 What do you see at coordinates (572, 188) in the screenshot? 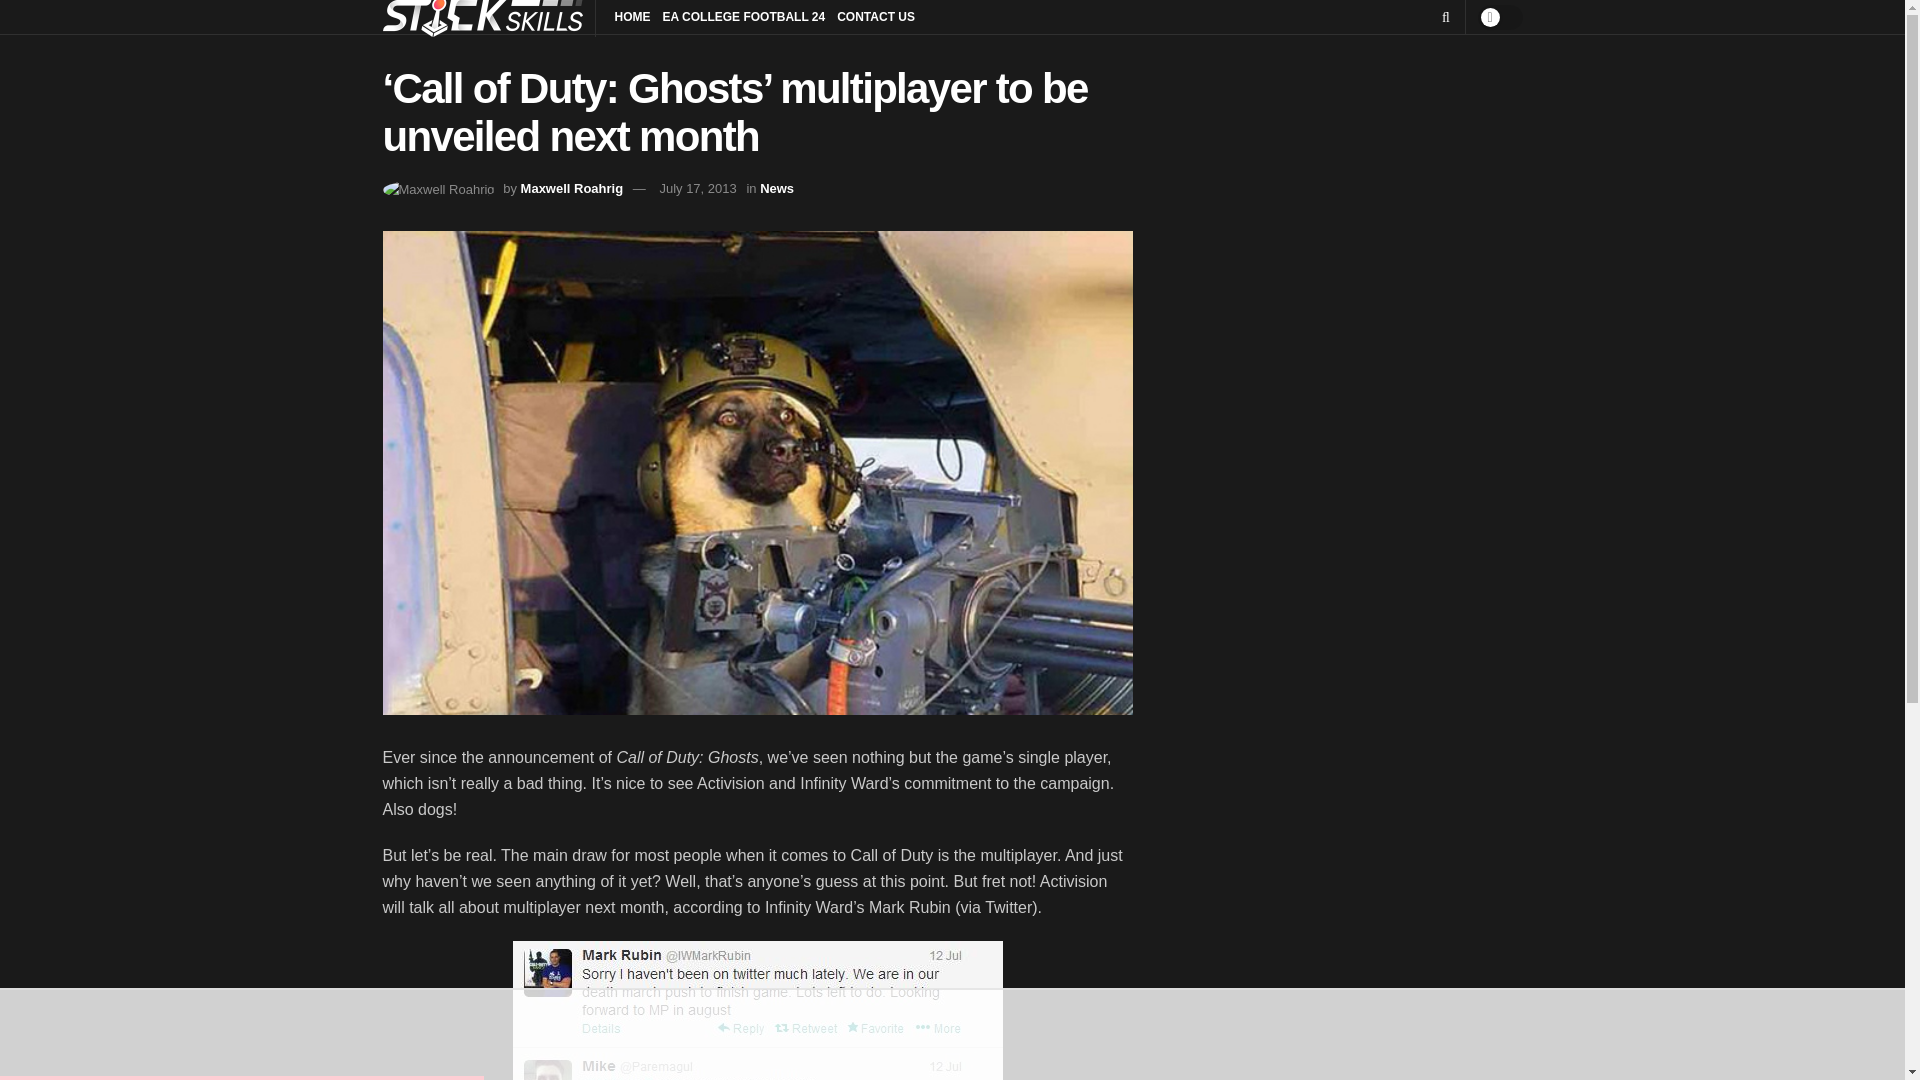
I see `Maxwell Roahrig` at bounding box center [572, 188].